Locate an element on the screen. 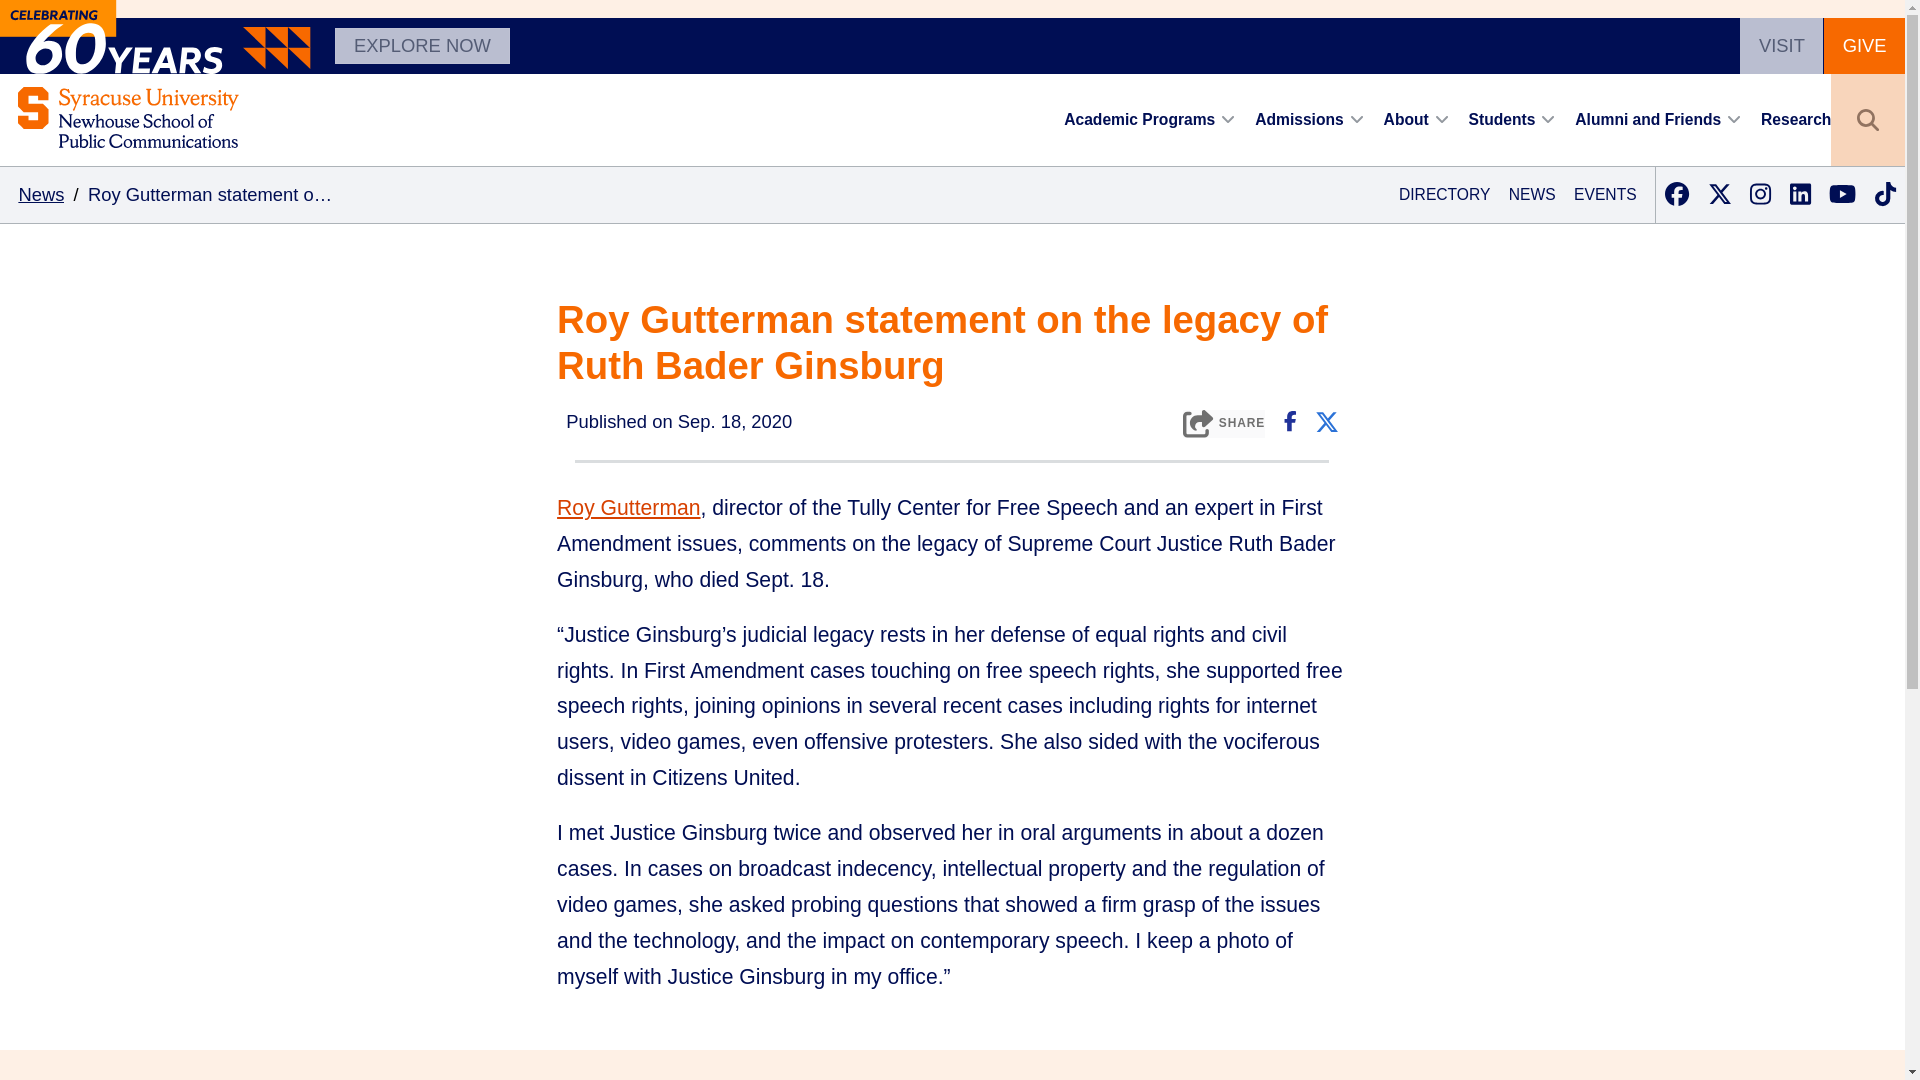 This screenshot has width=1920, height=1080. Academic Programs is located at coordinates (1224, 424).